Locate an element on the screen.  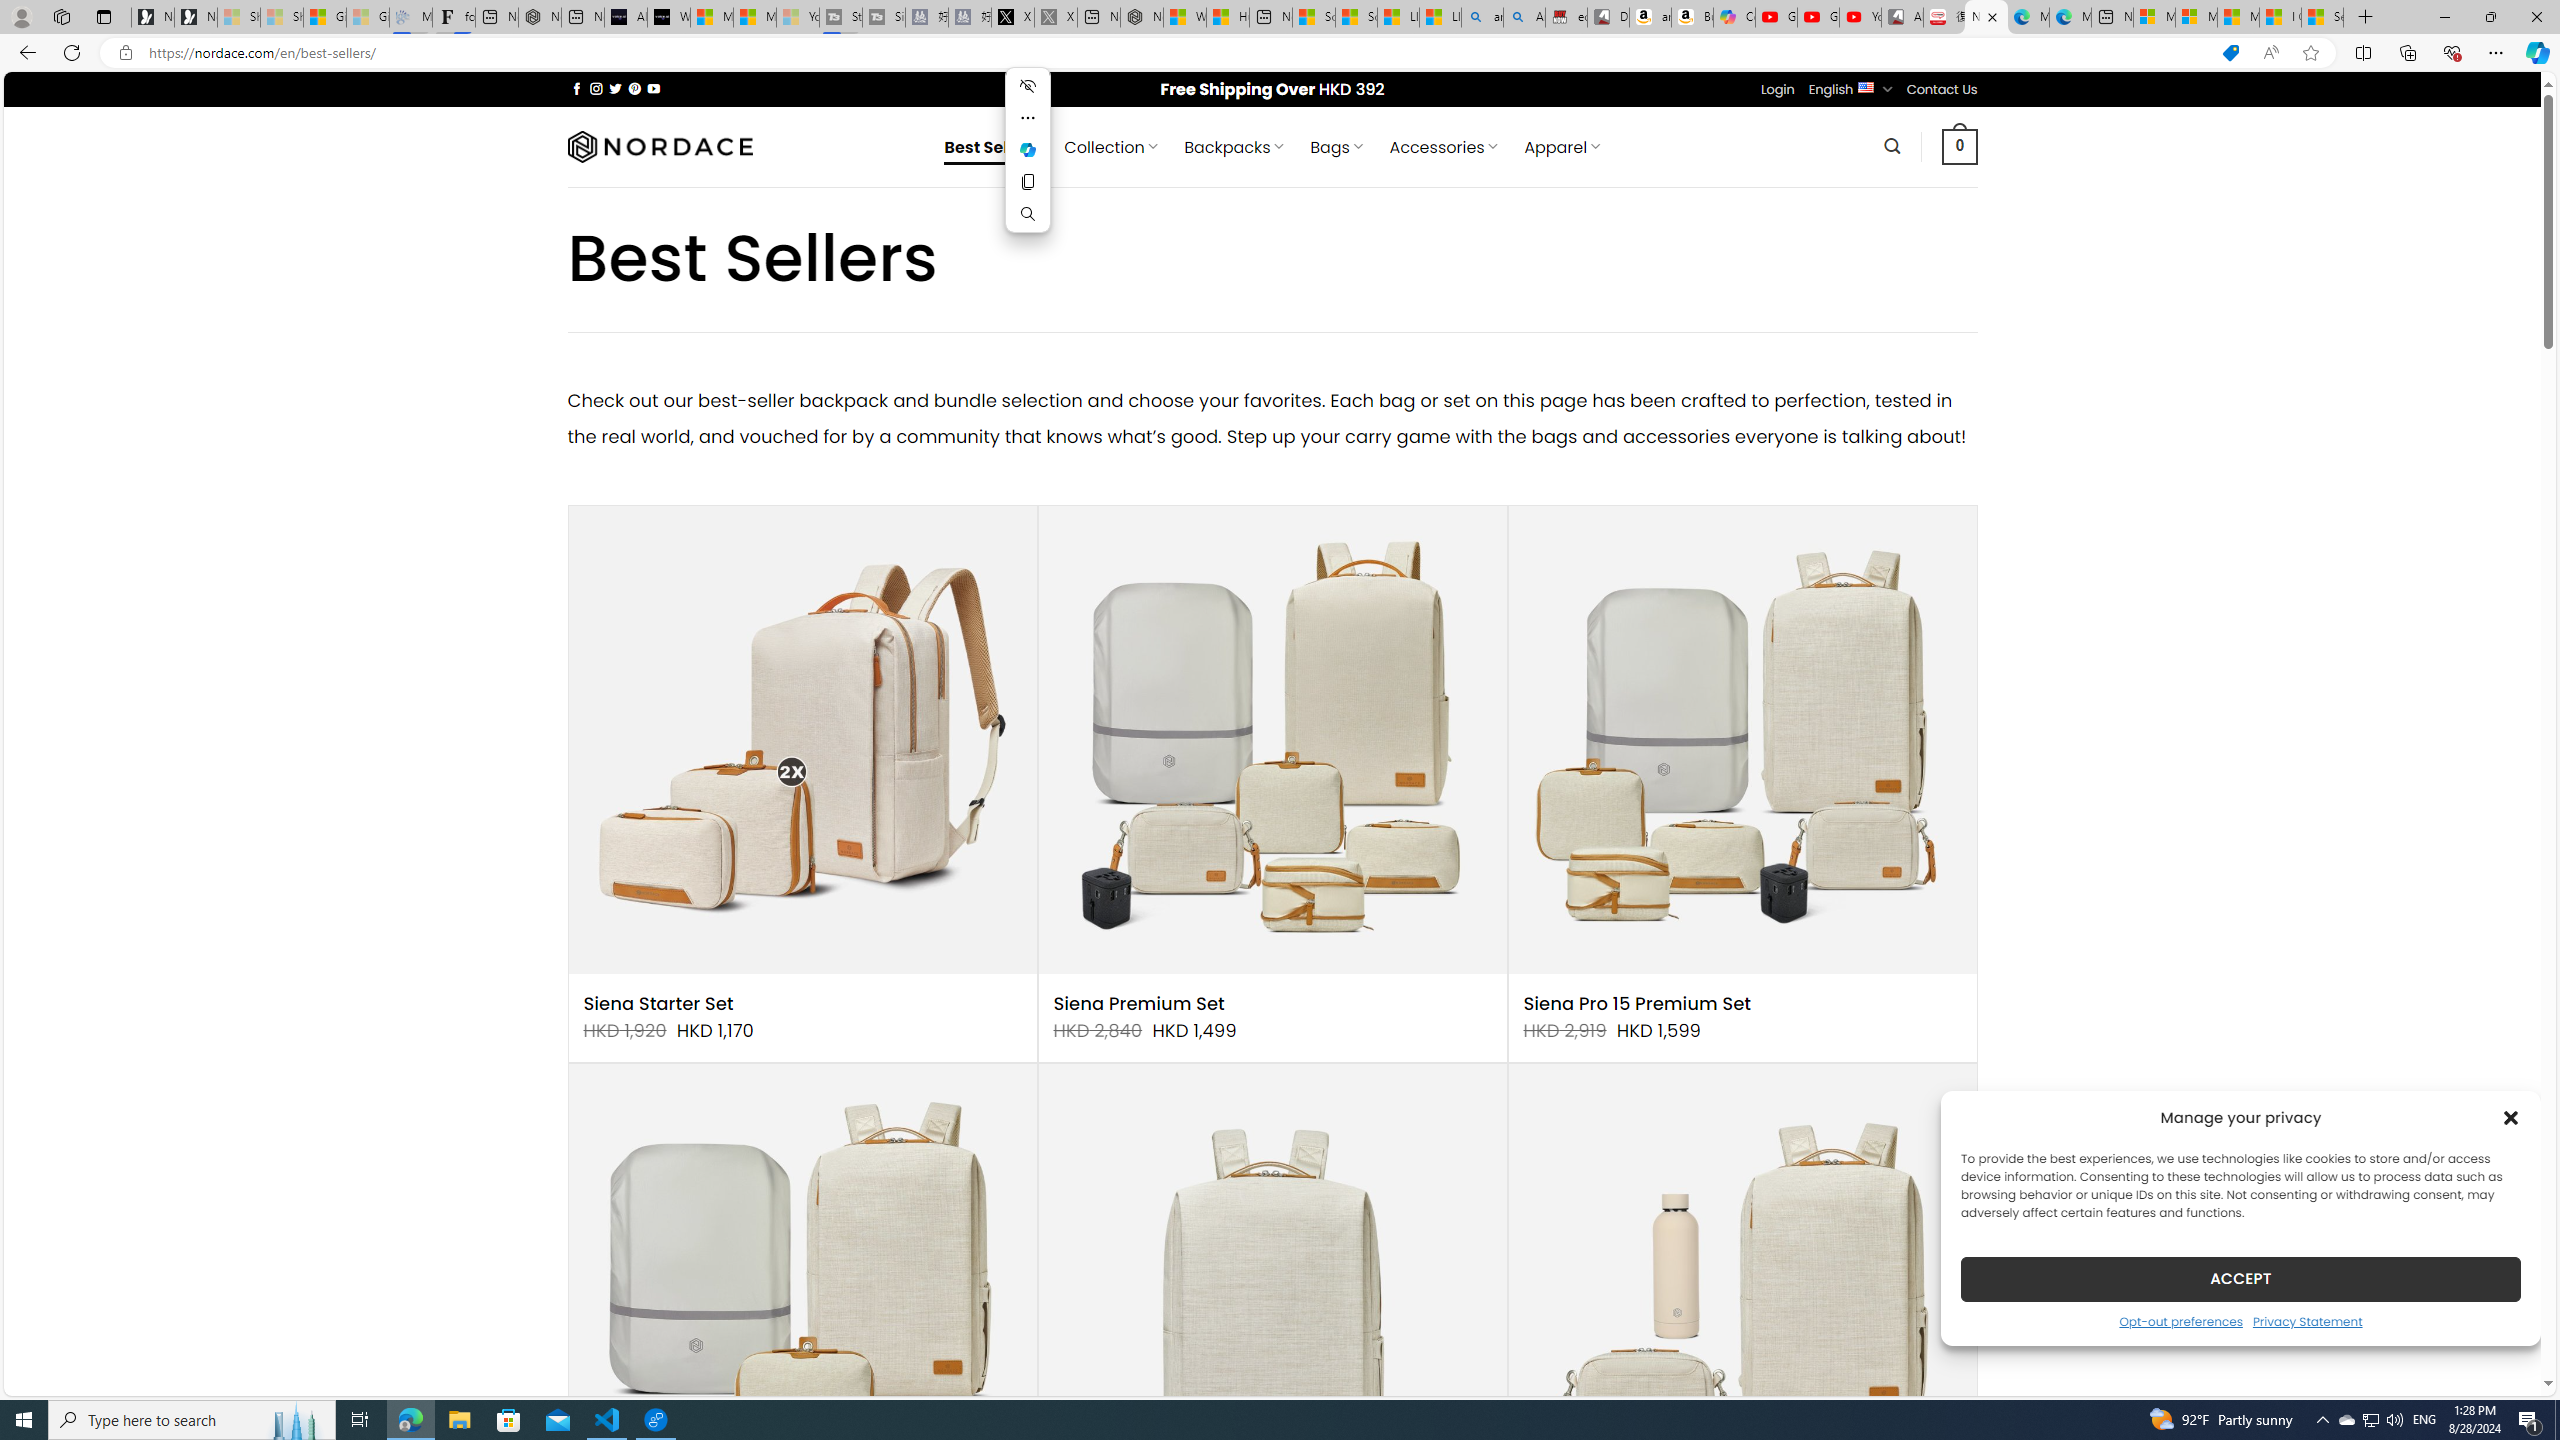
Ask Copilot is located at coordinates (1028, 149).